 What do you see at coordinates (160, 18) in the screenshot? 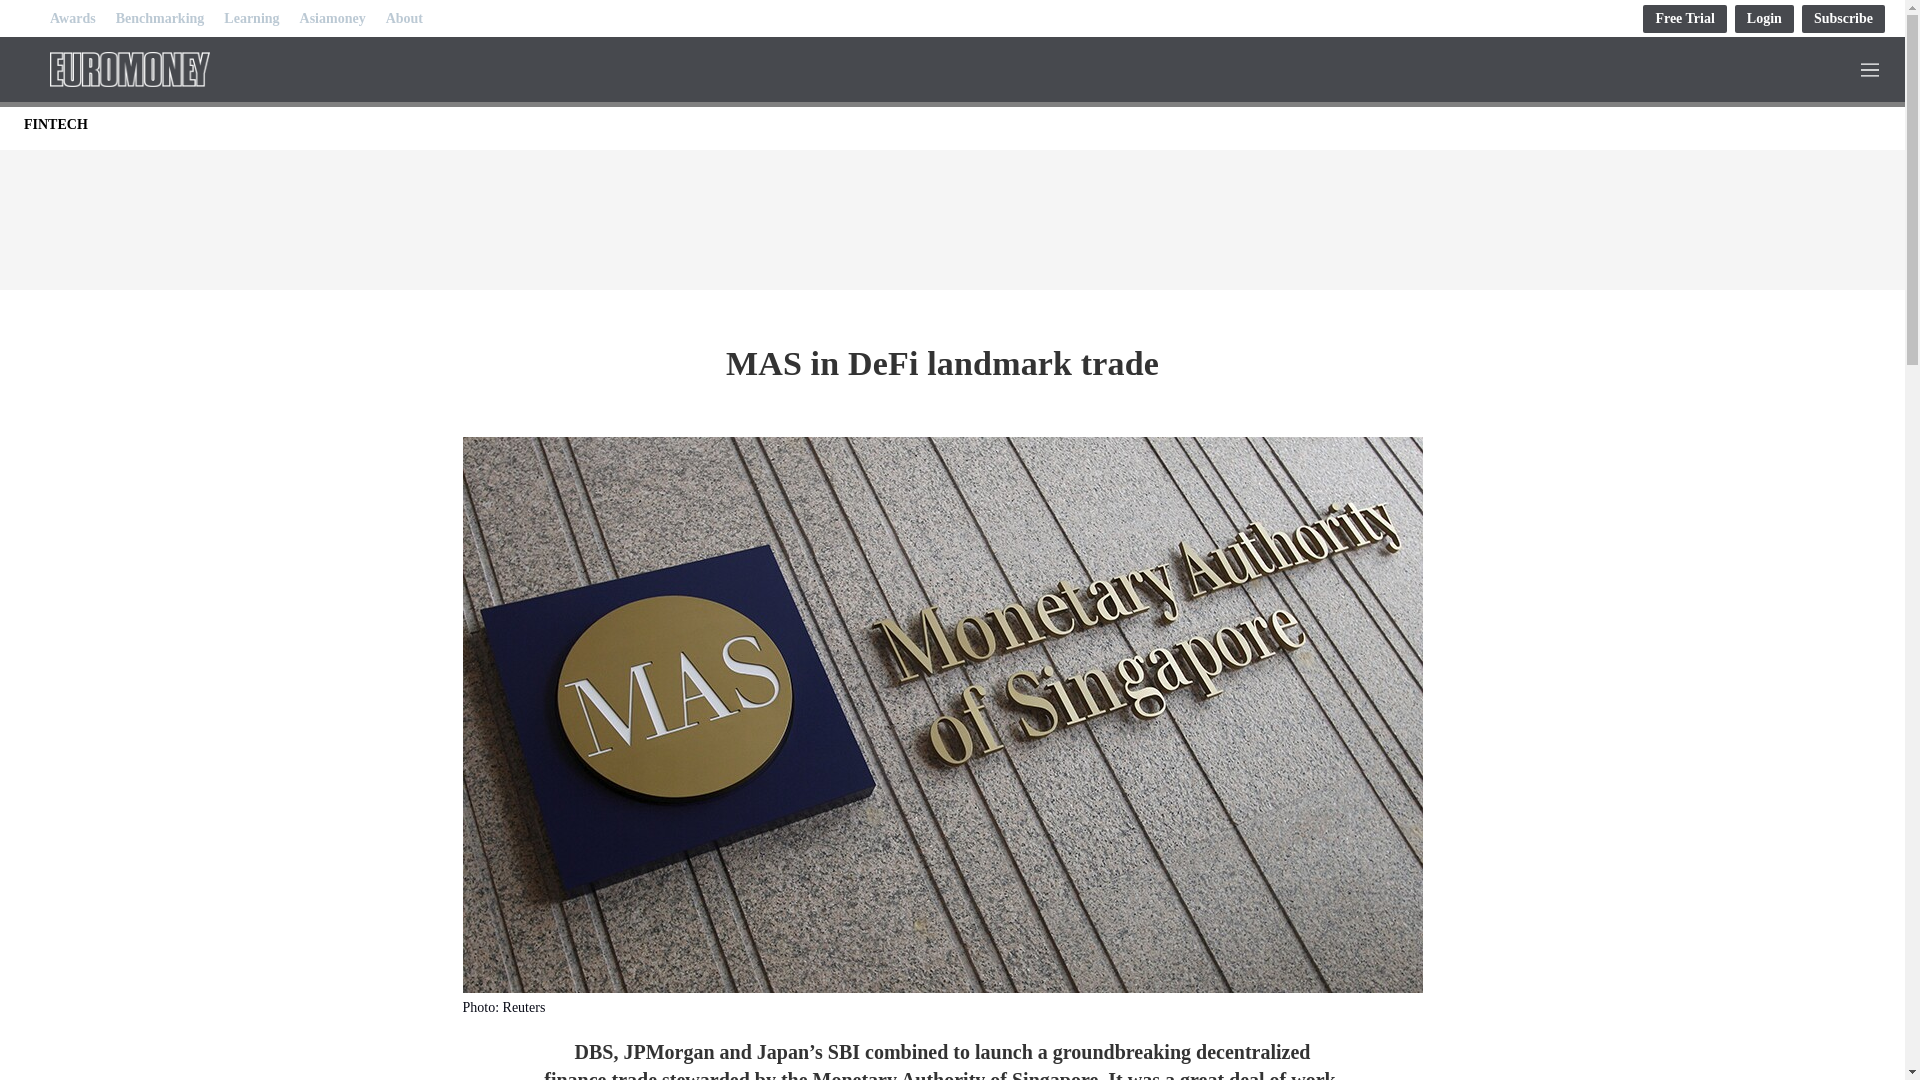
I see `Benchmarking` at bounding box center [160, 18].